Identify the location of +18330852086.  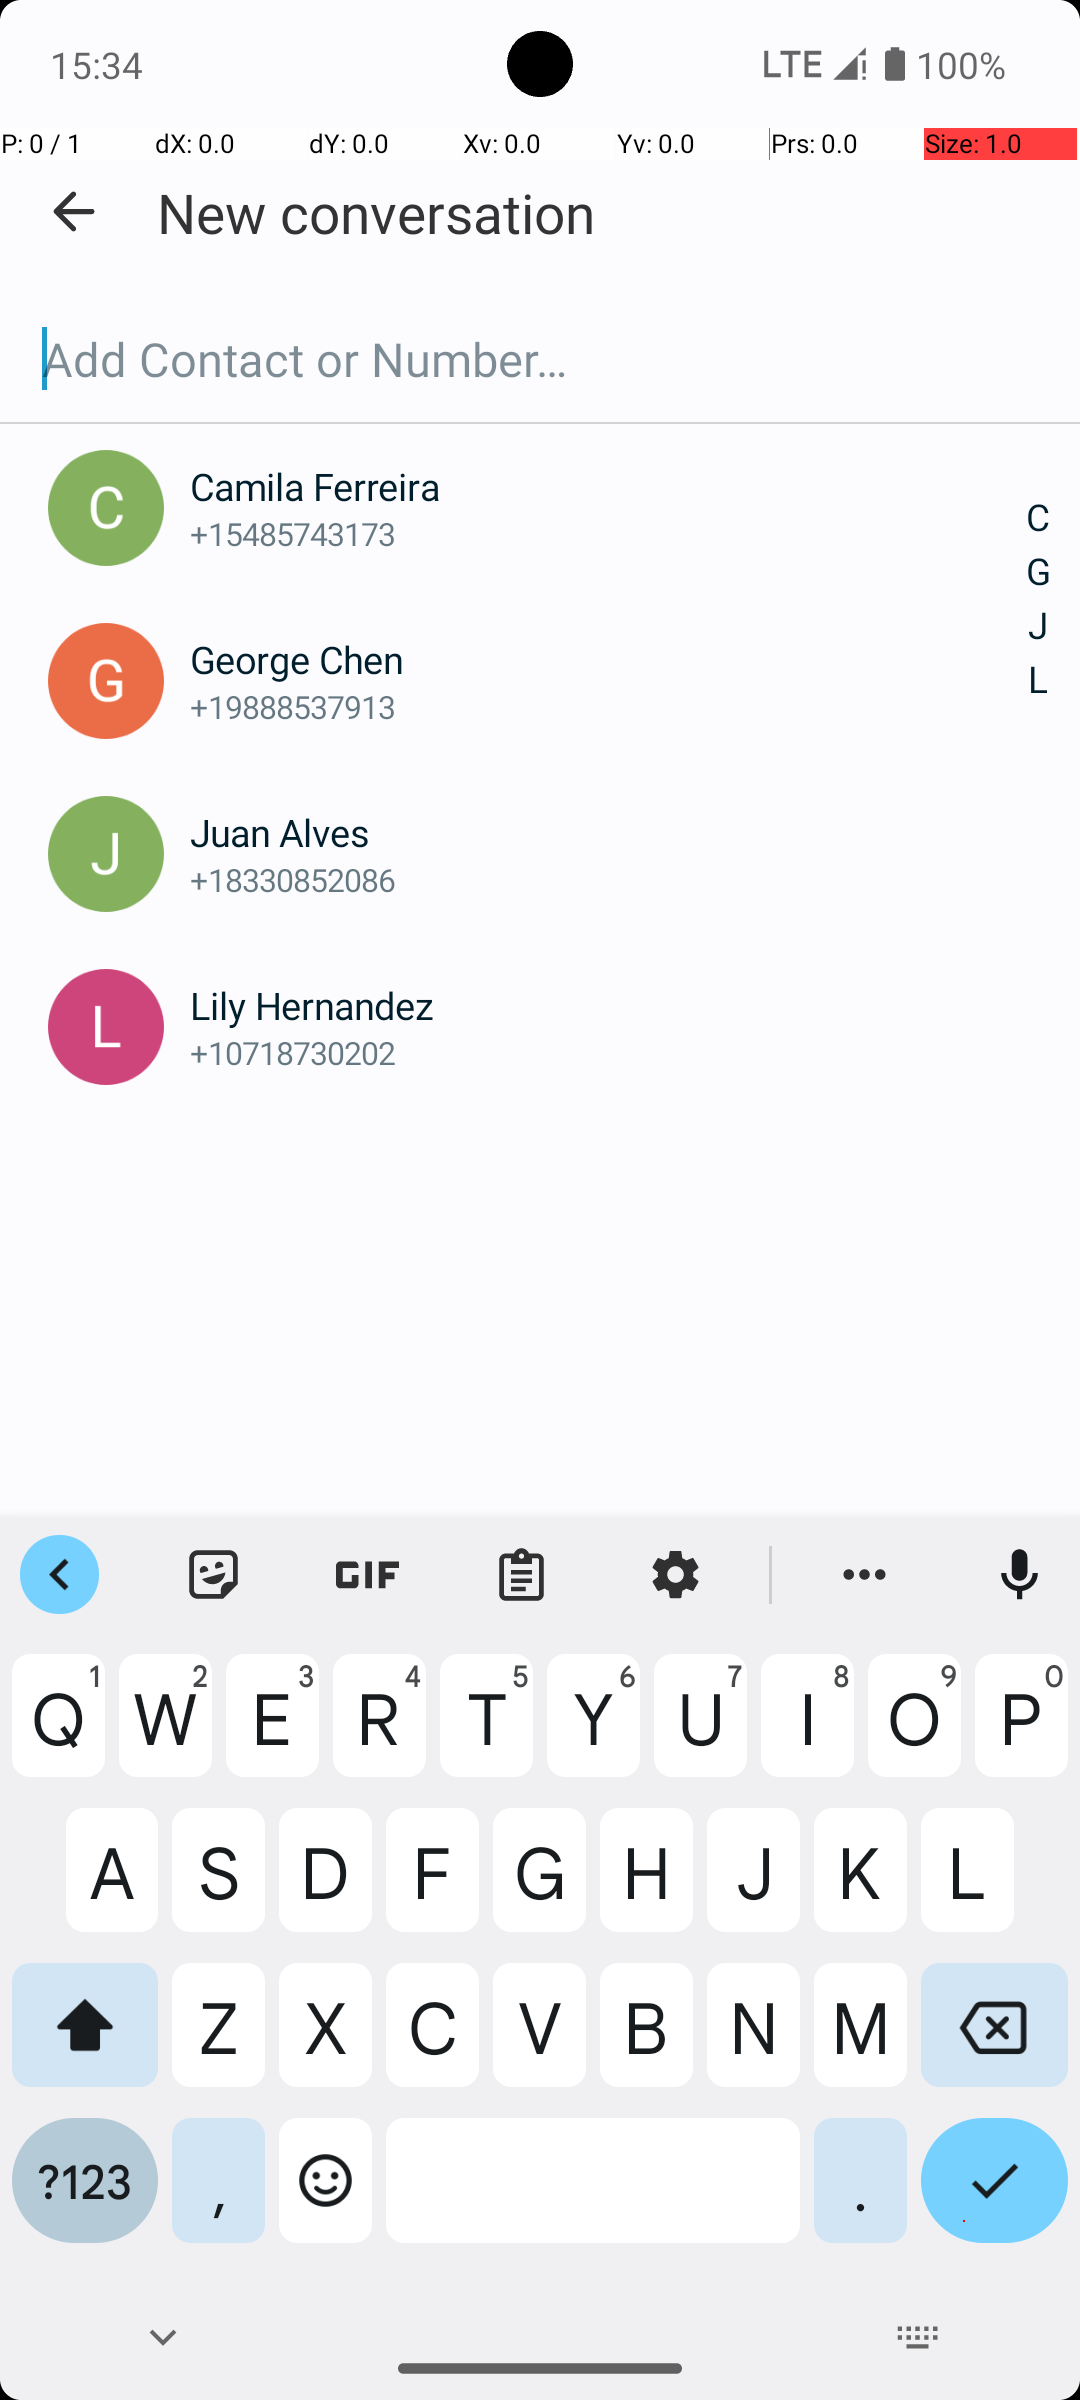
(608, 880).